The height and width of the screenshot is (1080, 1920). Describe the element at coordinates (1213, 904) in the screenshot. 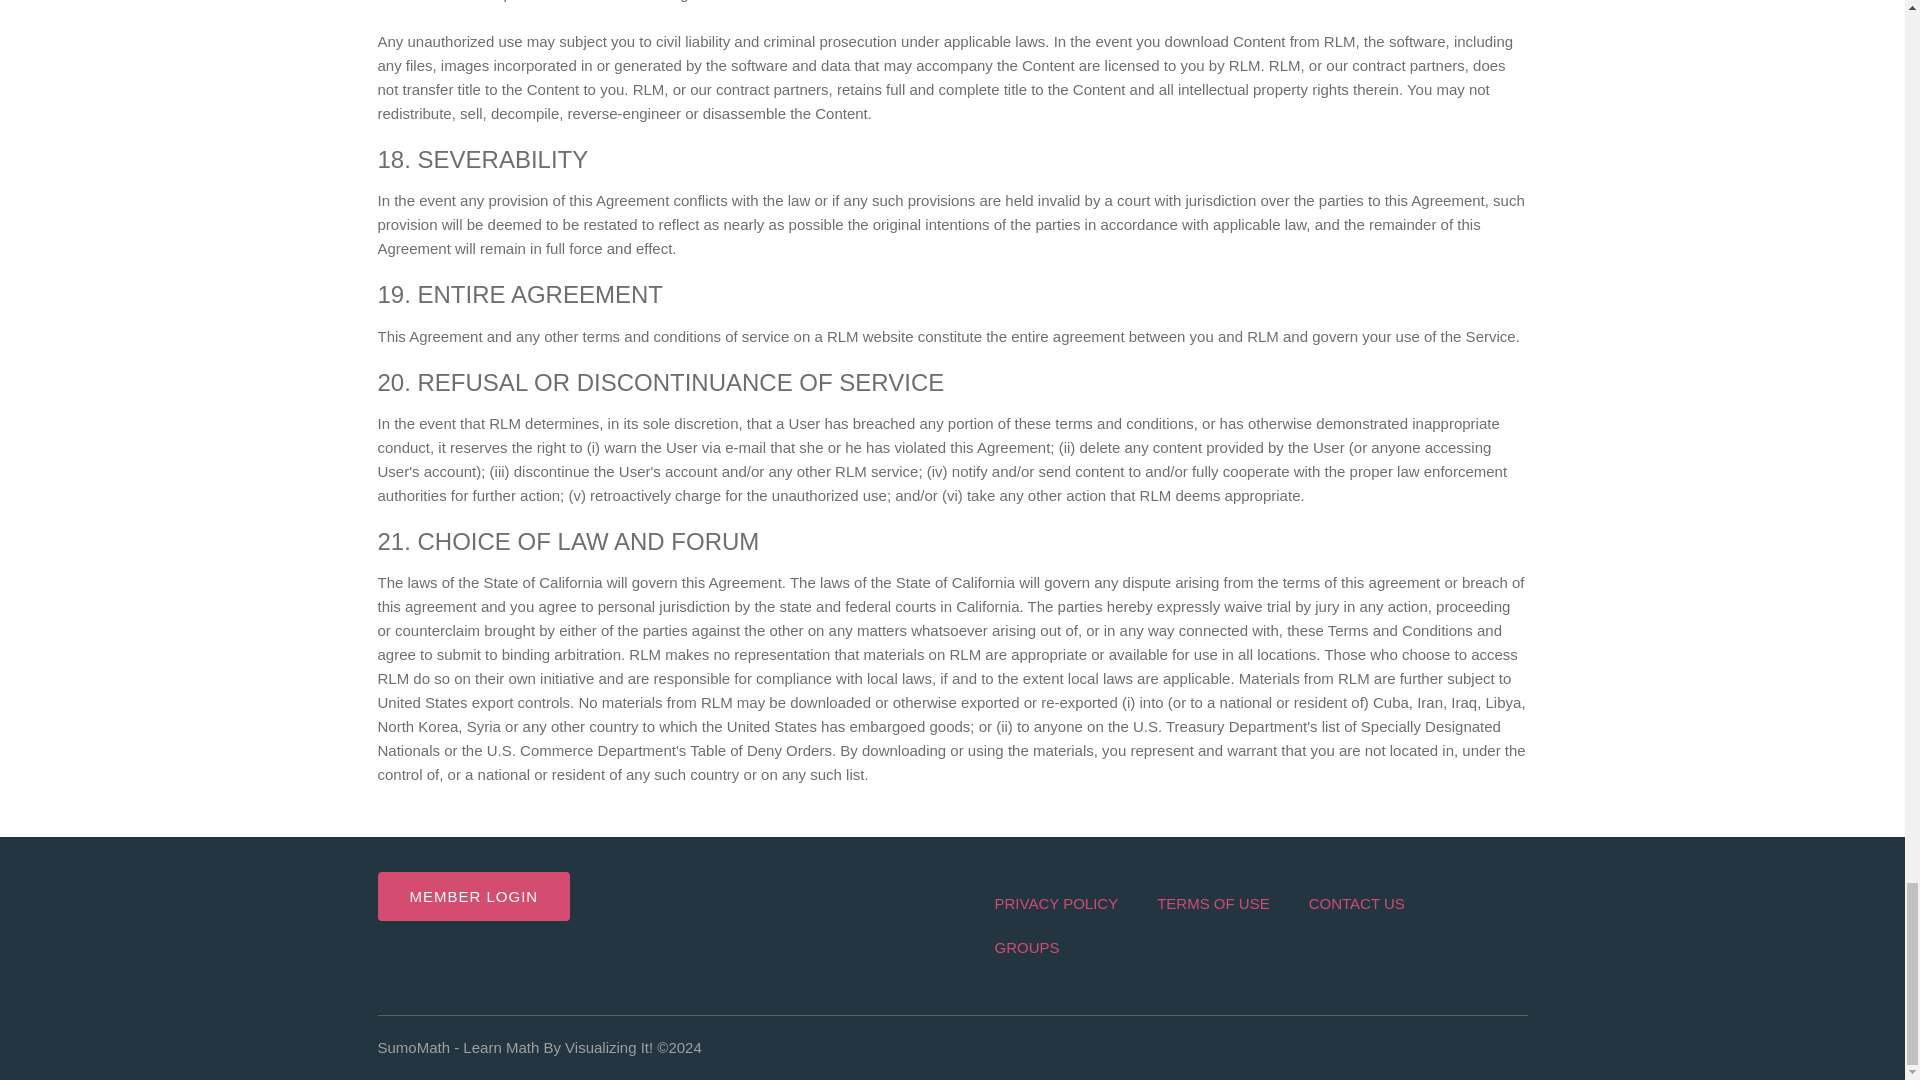

I see `TERMS OF USE` at that location.